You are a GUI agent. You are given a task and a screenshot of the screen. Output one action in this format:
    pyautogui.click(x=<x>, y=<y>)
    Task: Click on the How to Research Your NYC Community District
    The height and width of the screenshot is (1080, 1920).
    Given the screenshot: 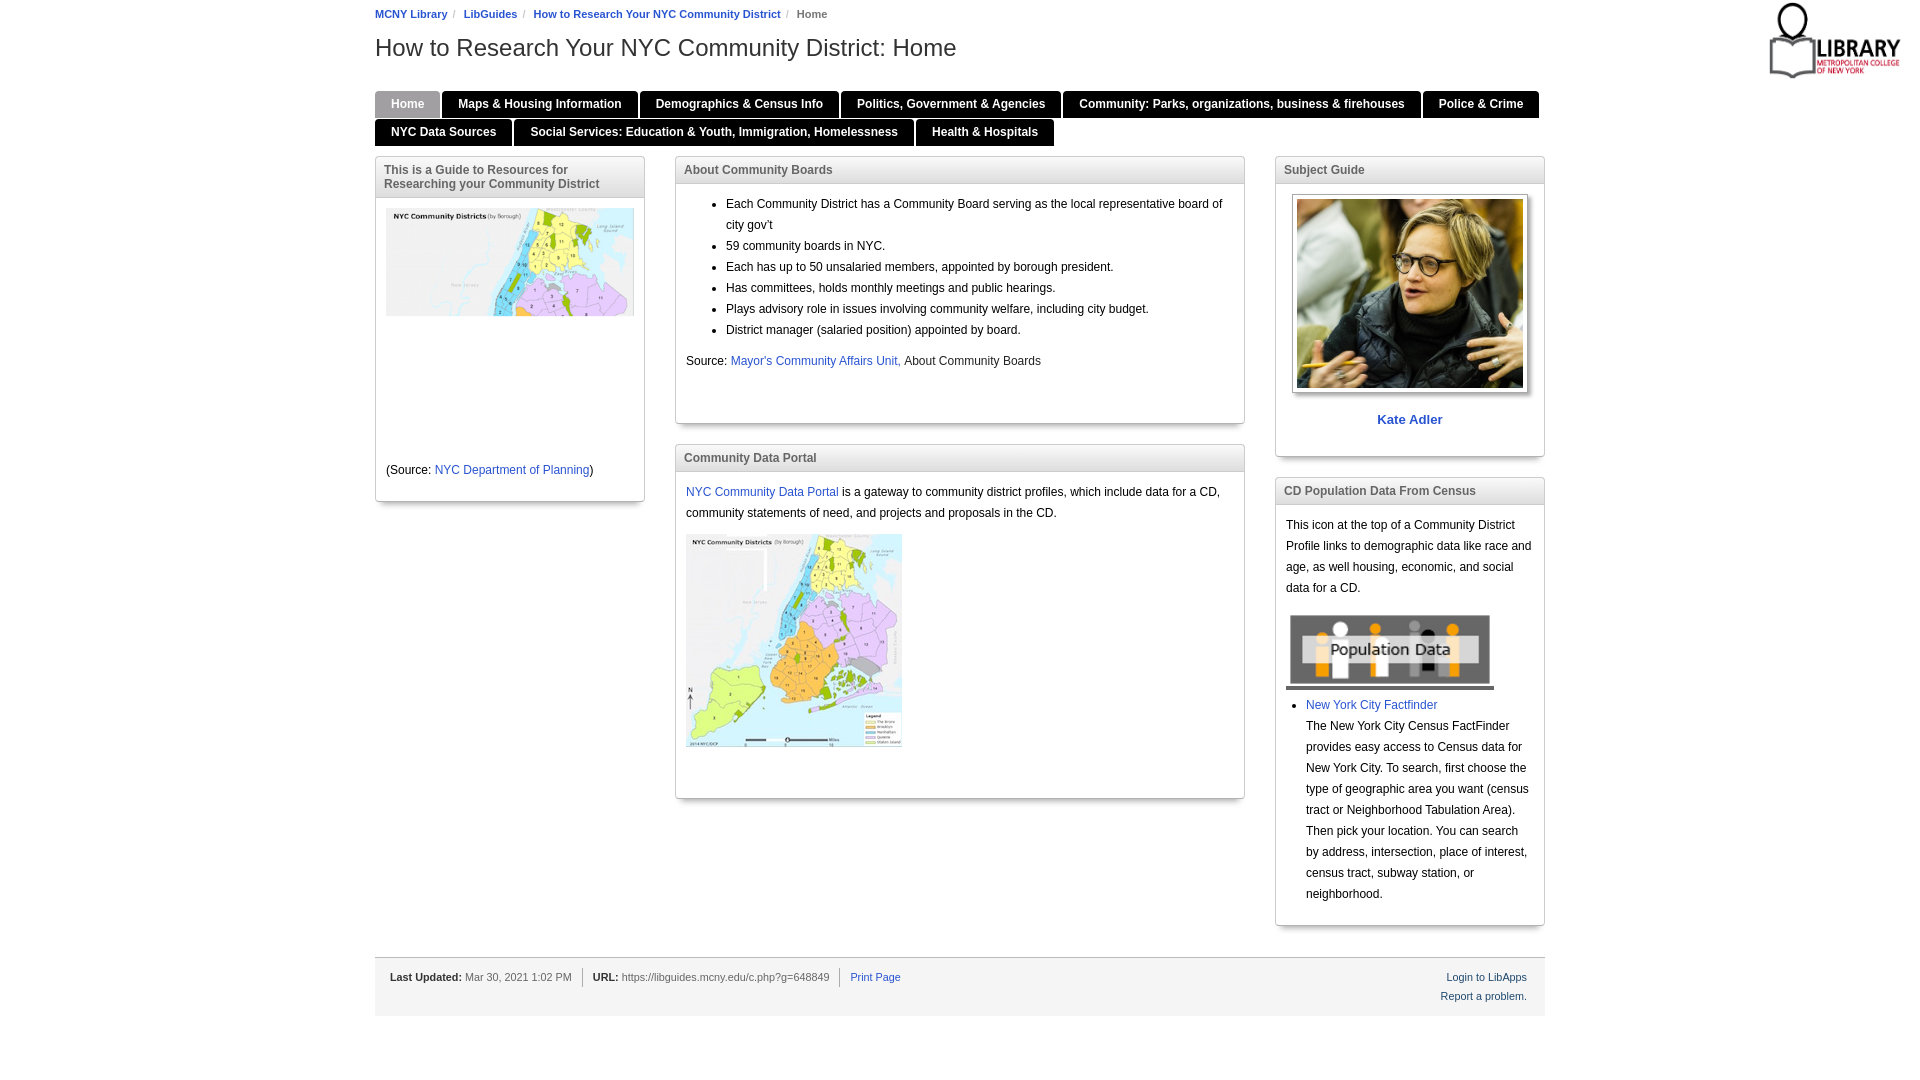 What is the action you would take?
    pyautogui.click(x=657, y=14)
    